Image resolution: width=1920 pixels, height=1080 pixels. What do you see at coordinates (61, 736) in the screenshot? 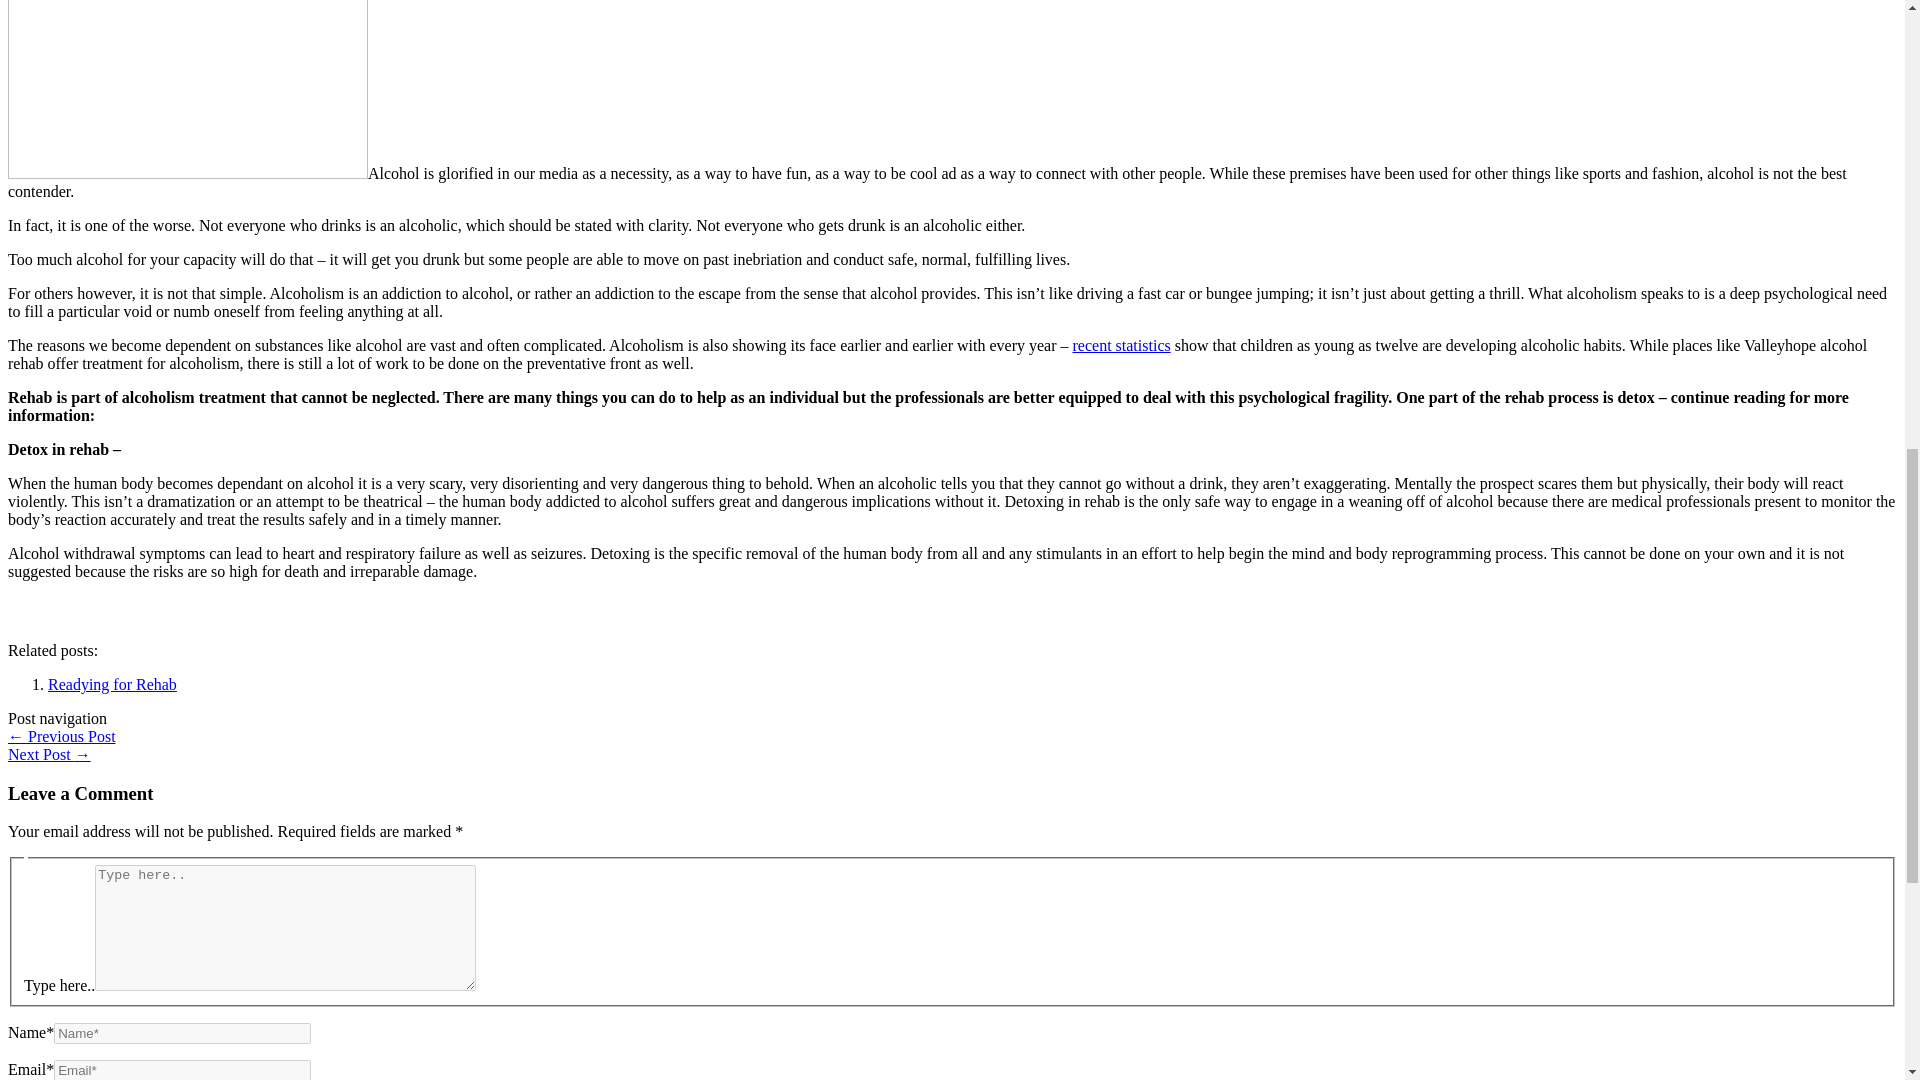
I see `Vamos a la Orlando!` at bounding box center [61, 736].